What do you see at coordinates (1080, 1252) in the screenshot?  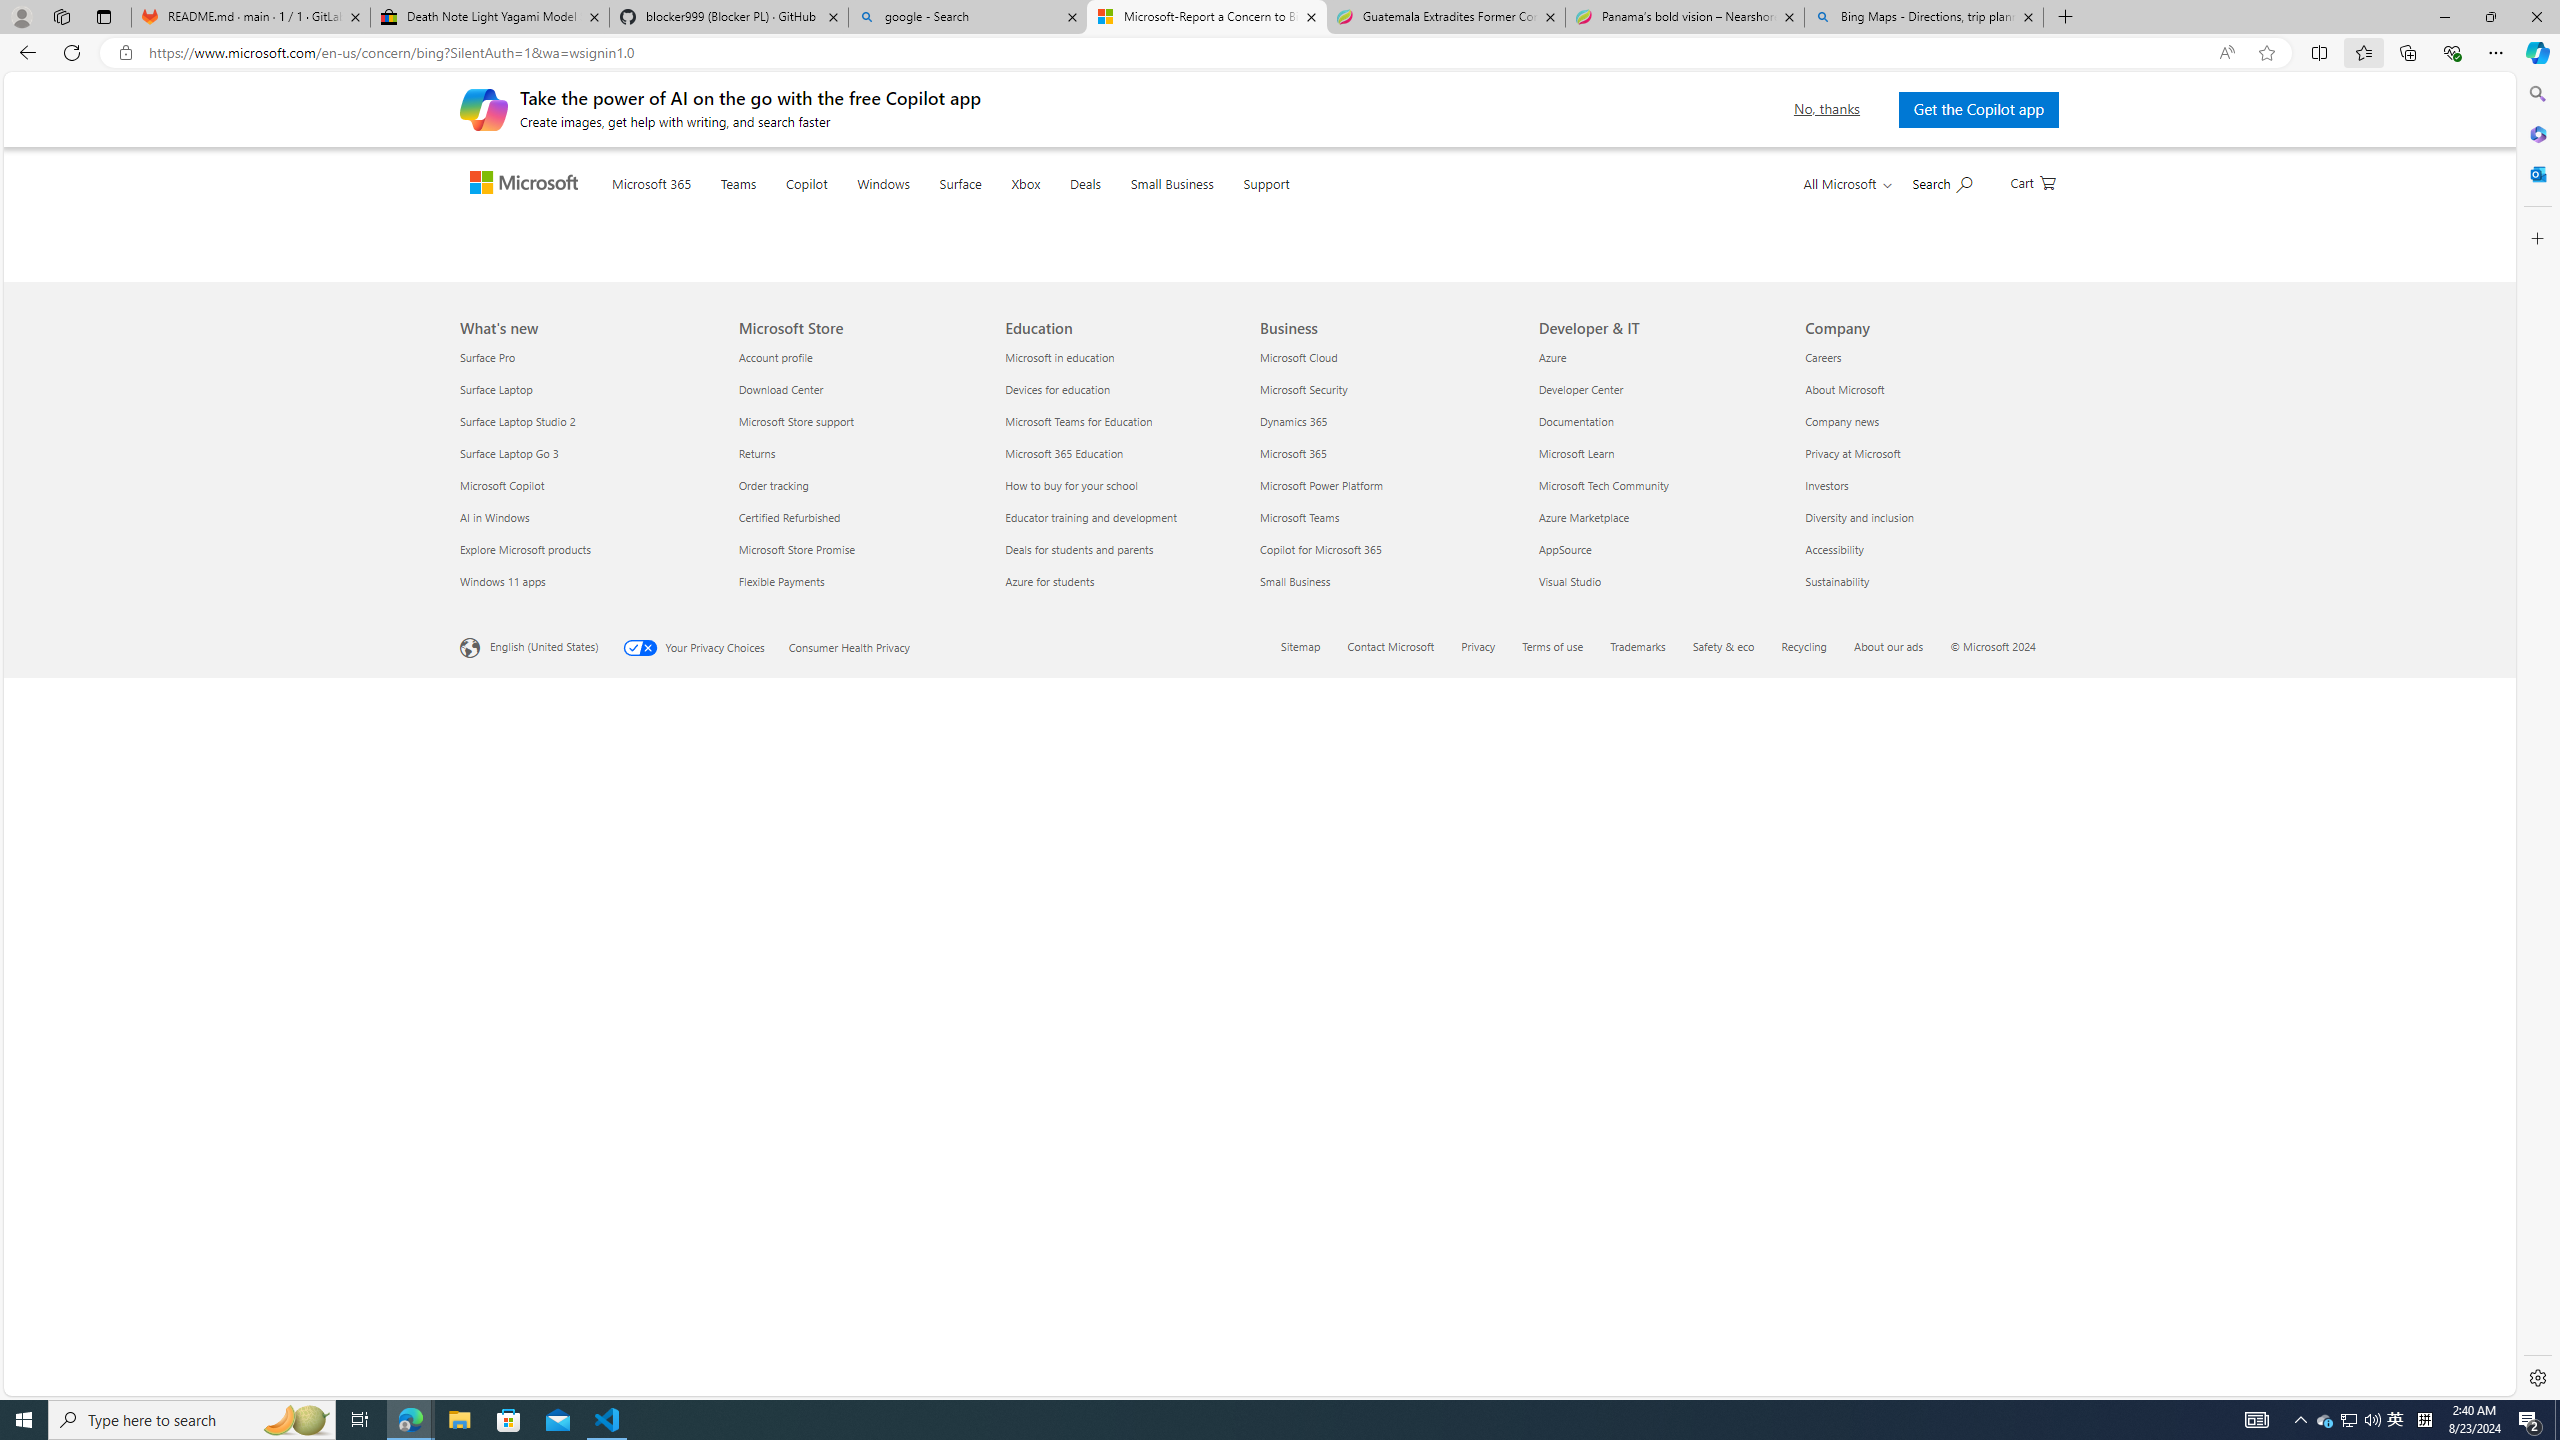 I see `Deals for students and parents Education` at bounding box center [1080, 1252].